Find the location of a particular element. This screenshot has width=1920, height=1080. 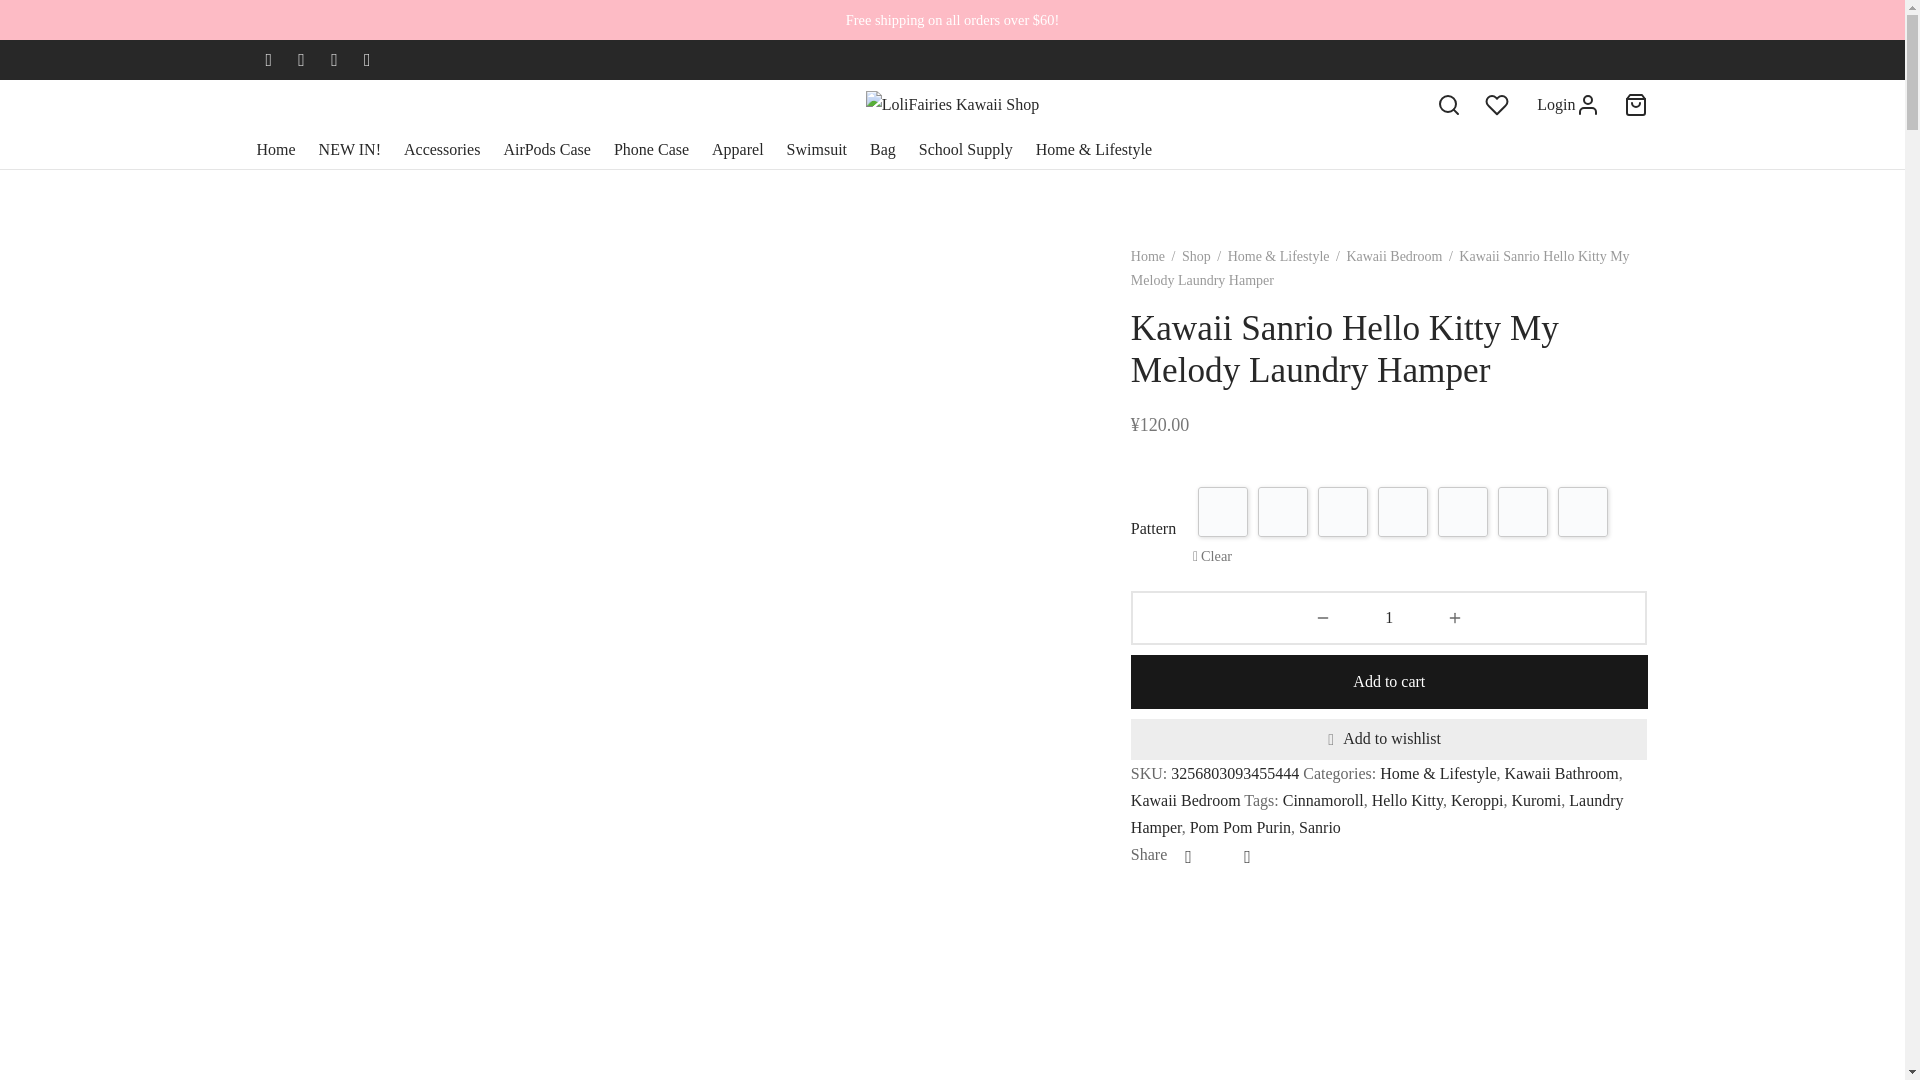

Cart is located at coordinates (1636, 104).